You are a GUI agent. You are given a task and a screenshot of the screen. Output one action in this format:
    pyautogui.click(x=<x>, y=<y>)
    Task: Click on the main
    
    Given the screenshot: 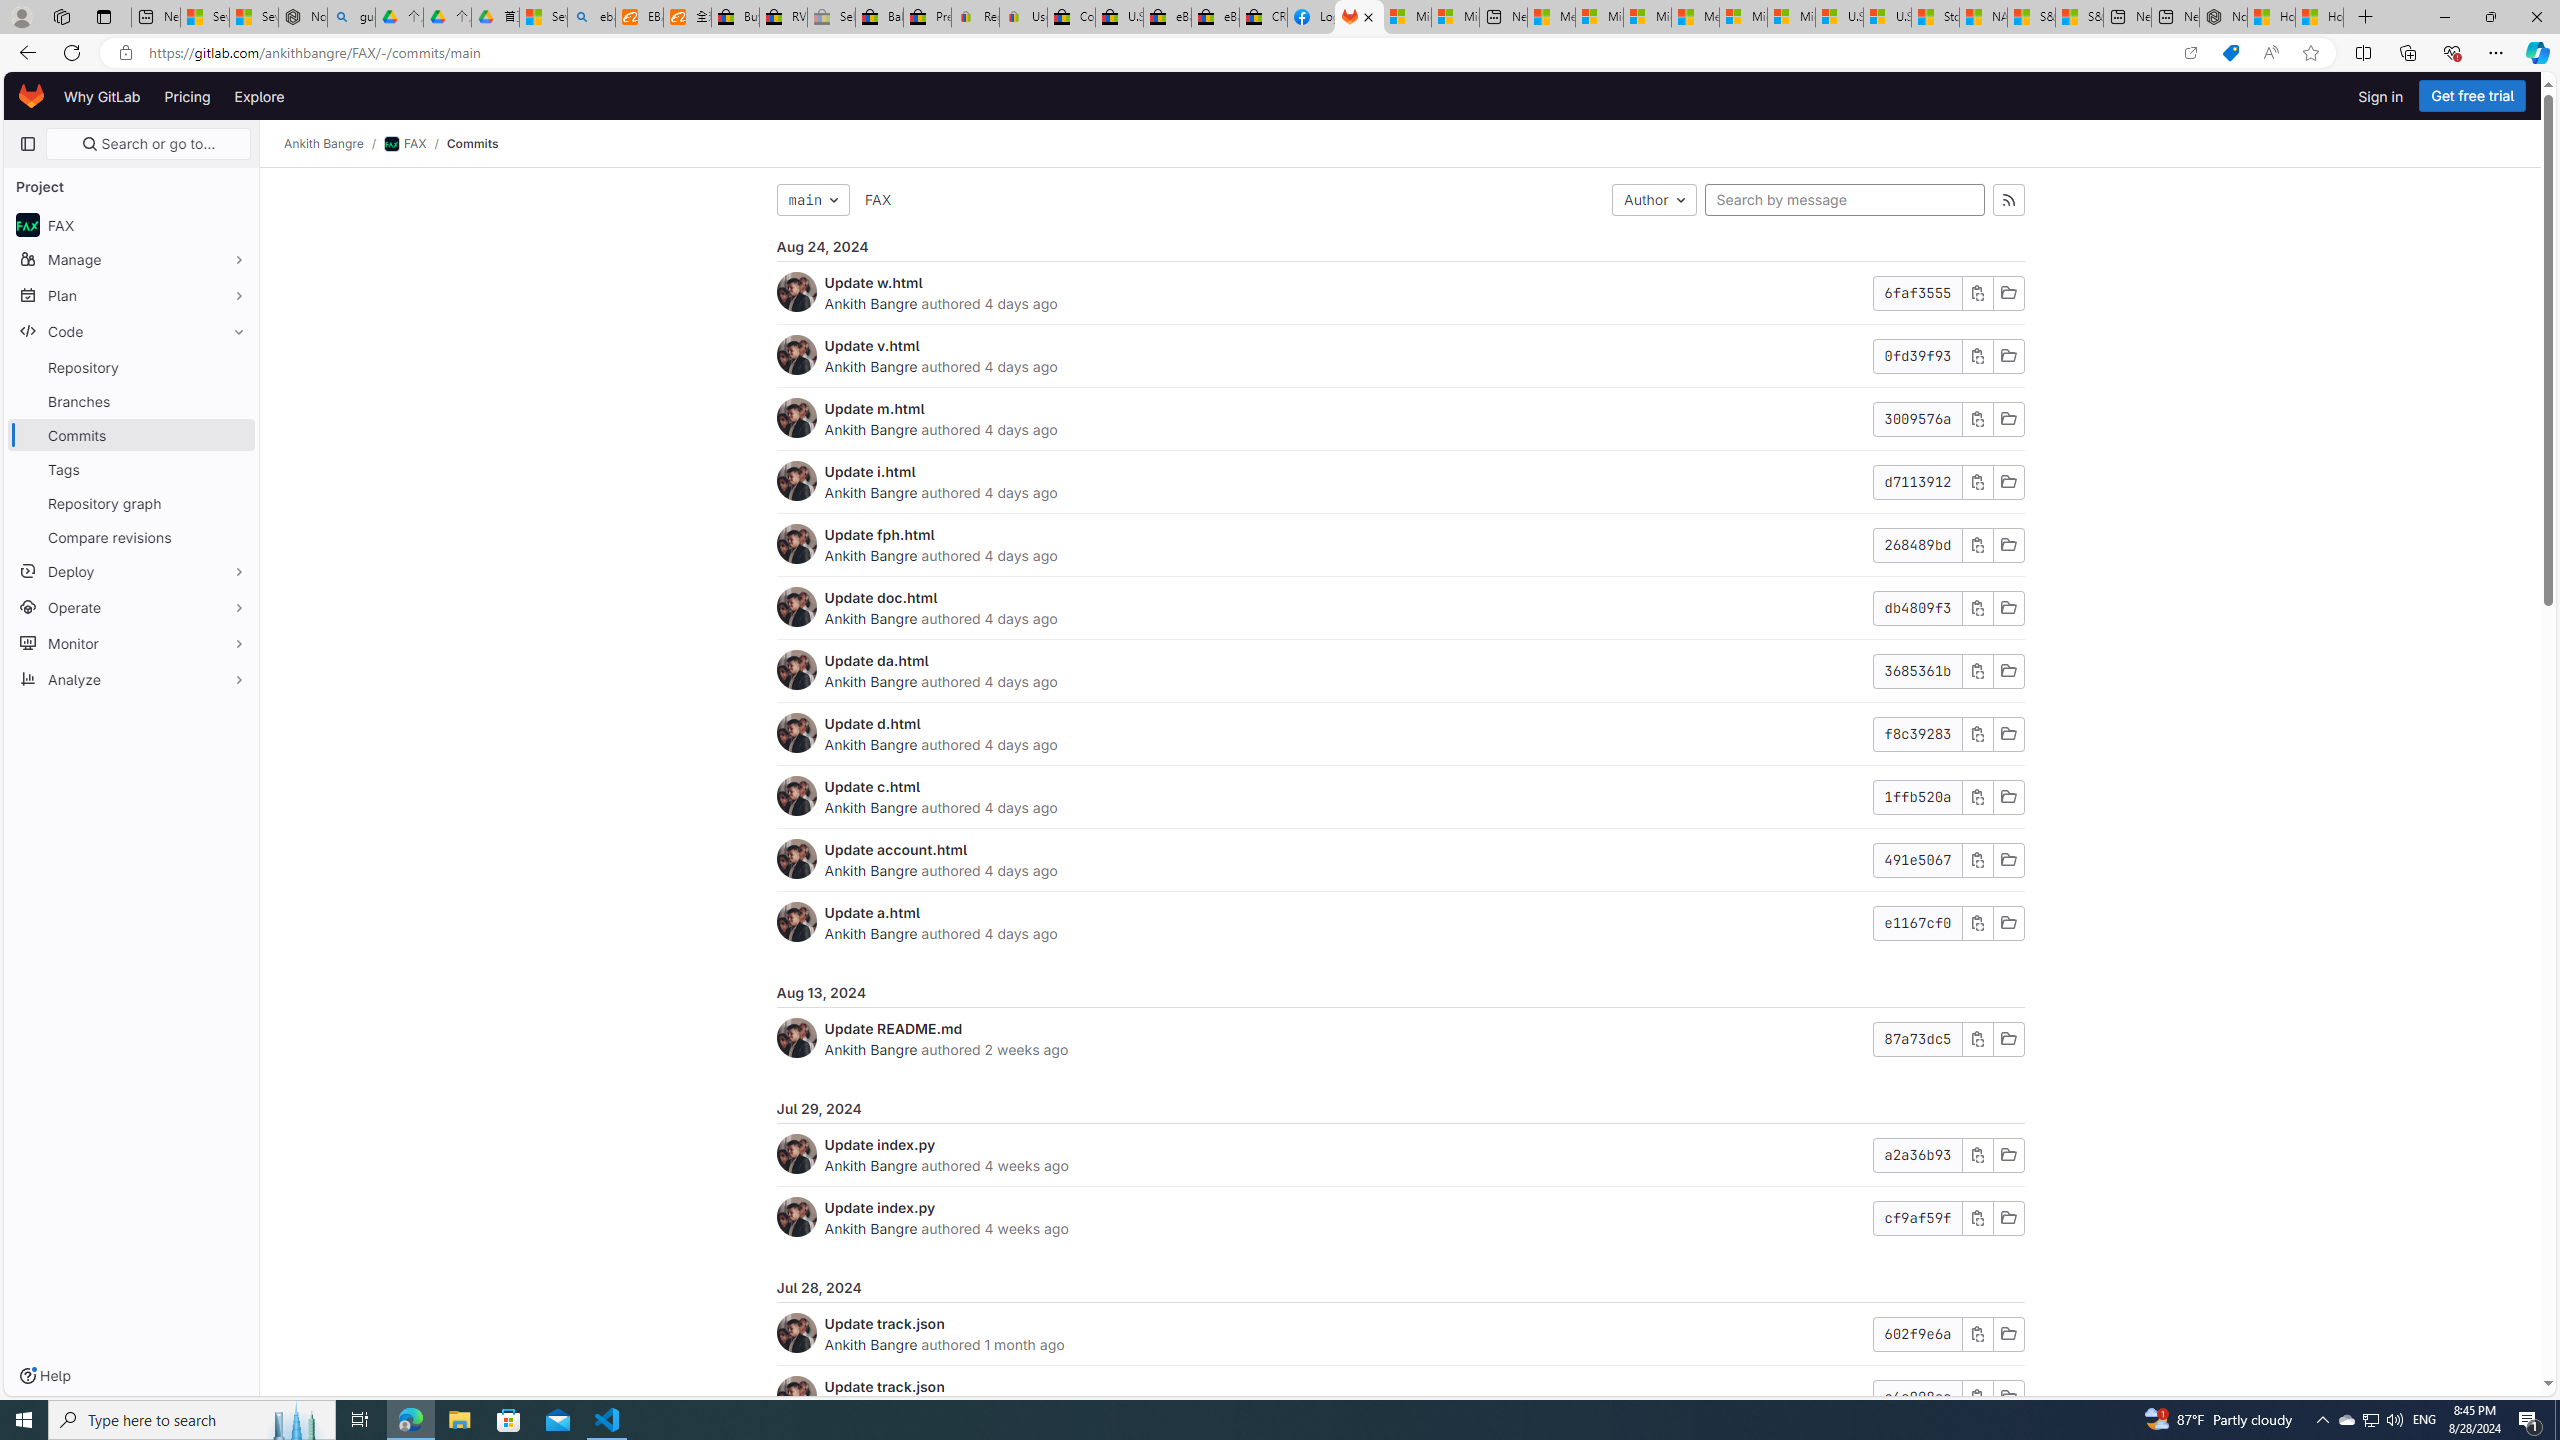 What is the action you would take?
    pyautogui.click(x=812, y=200)
    